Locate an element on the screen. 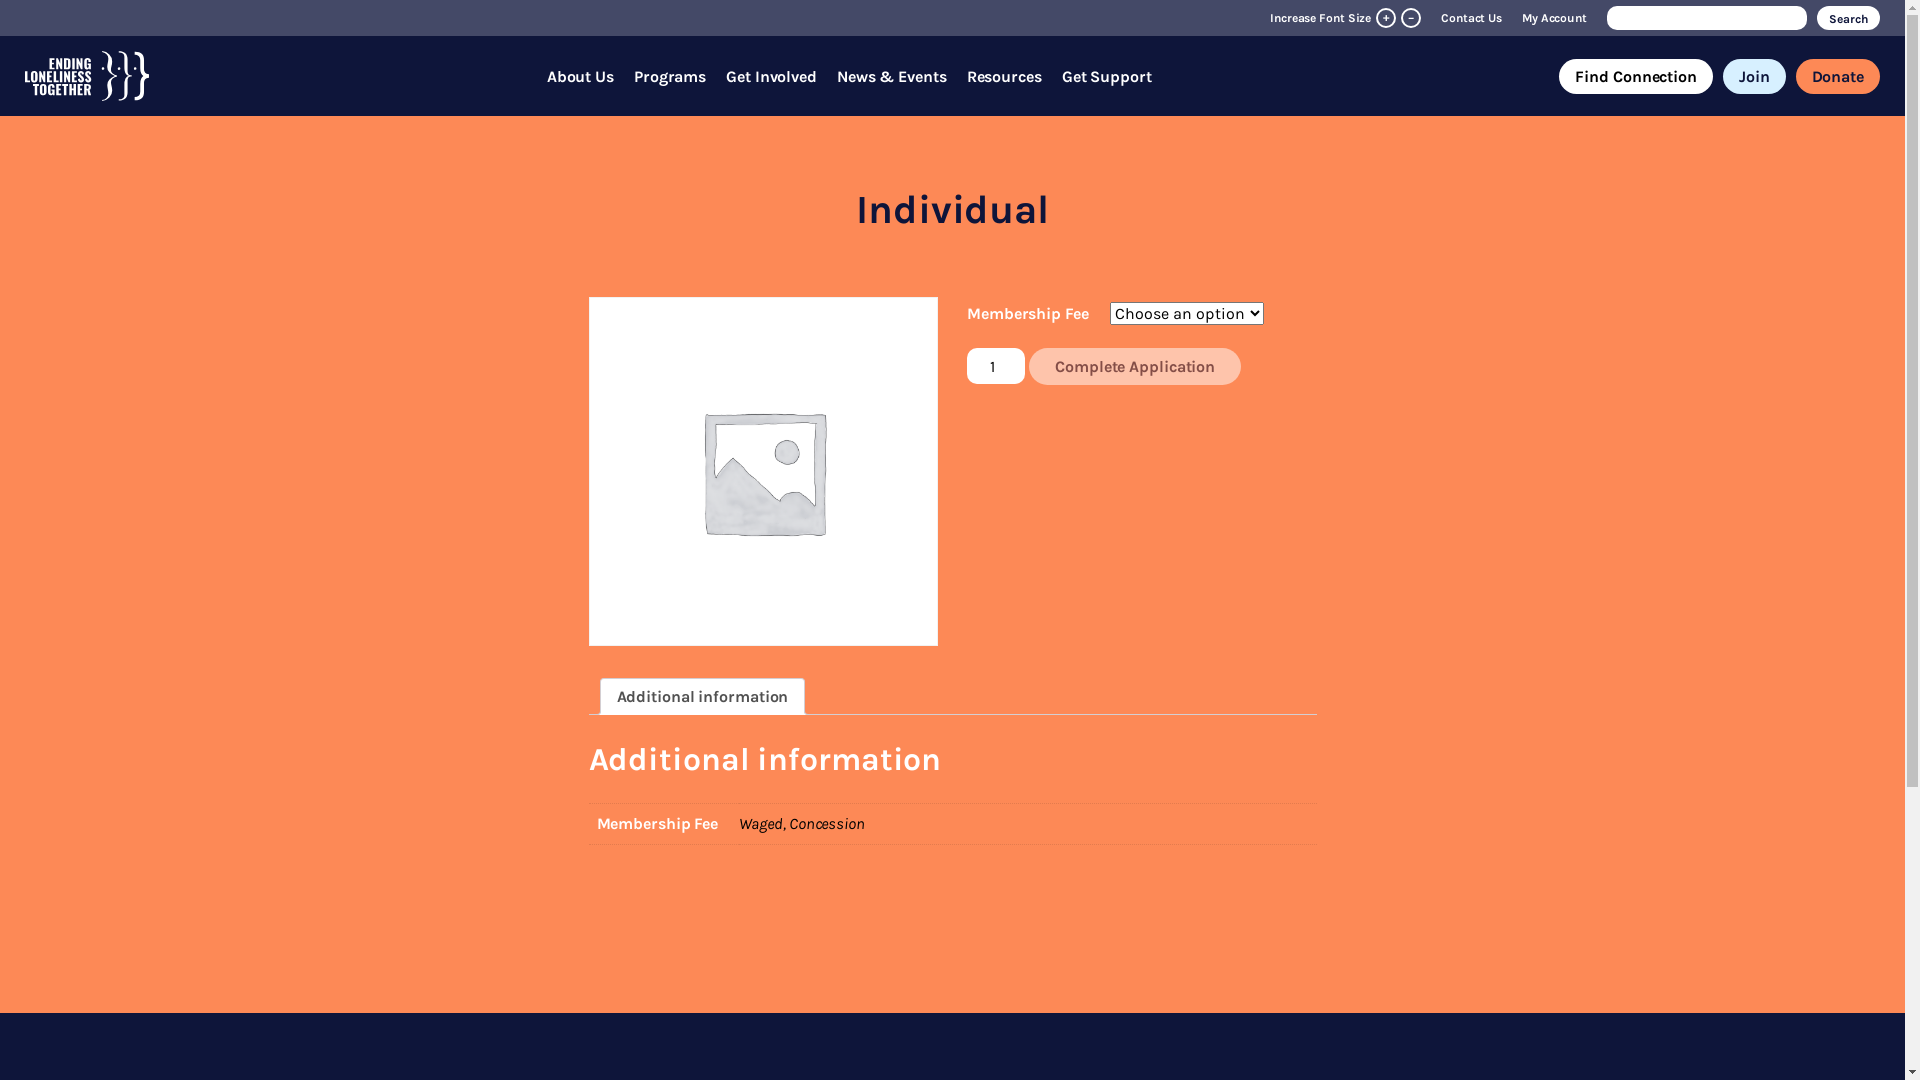  News & Events is located at coordinates (892, 76).